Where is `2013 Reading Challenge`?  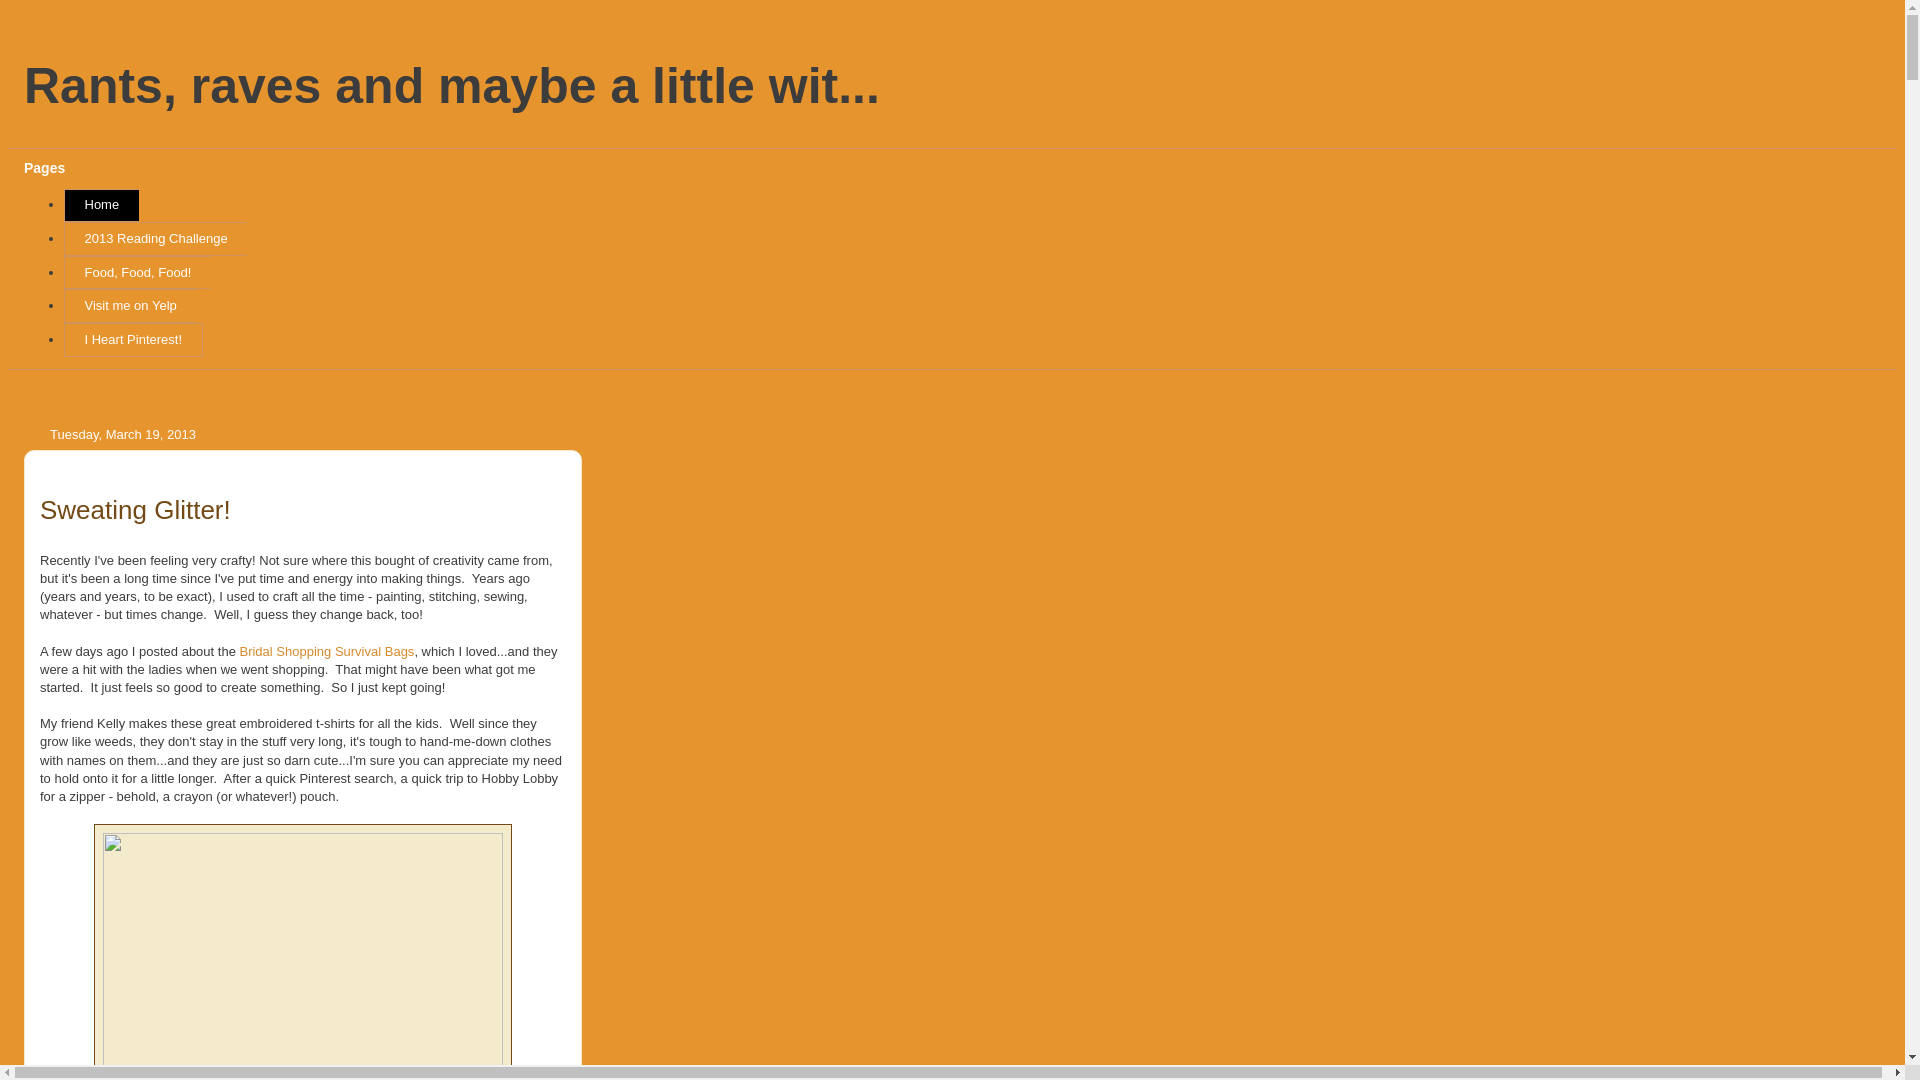
2013 Reading Challenge is located at coordinates (155, 238).